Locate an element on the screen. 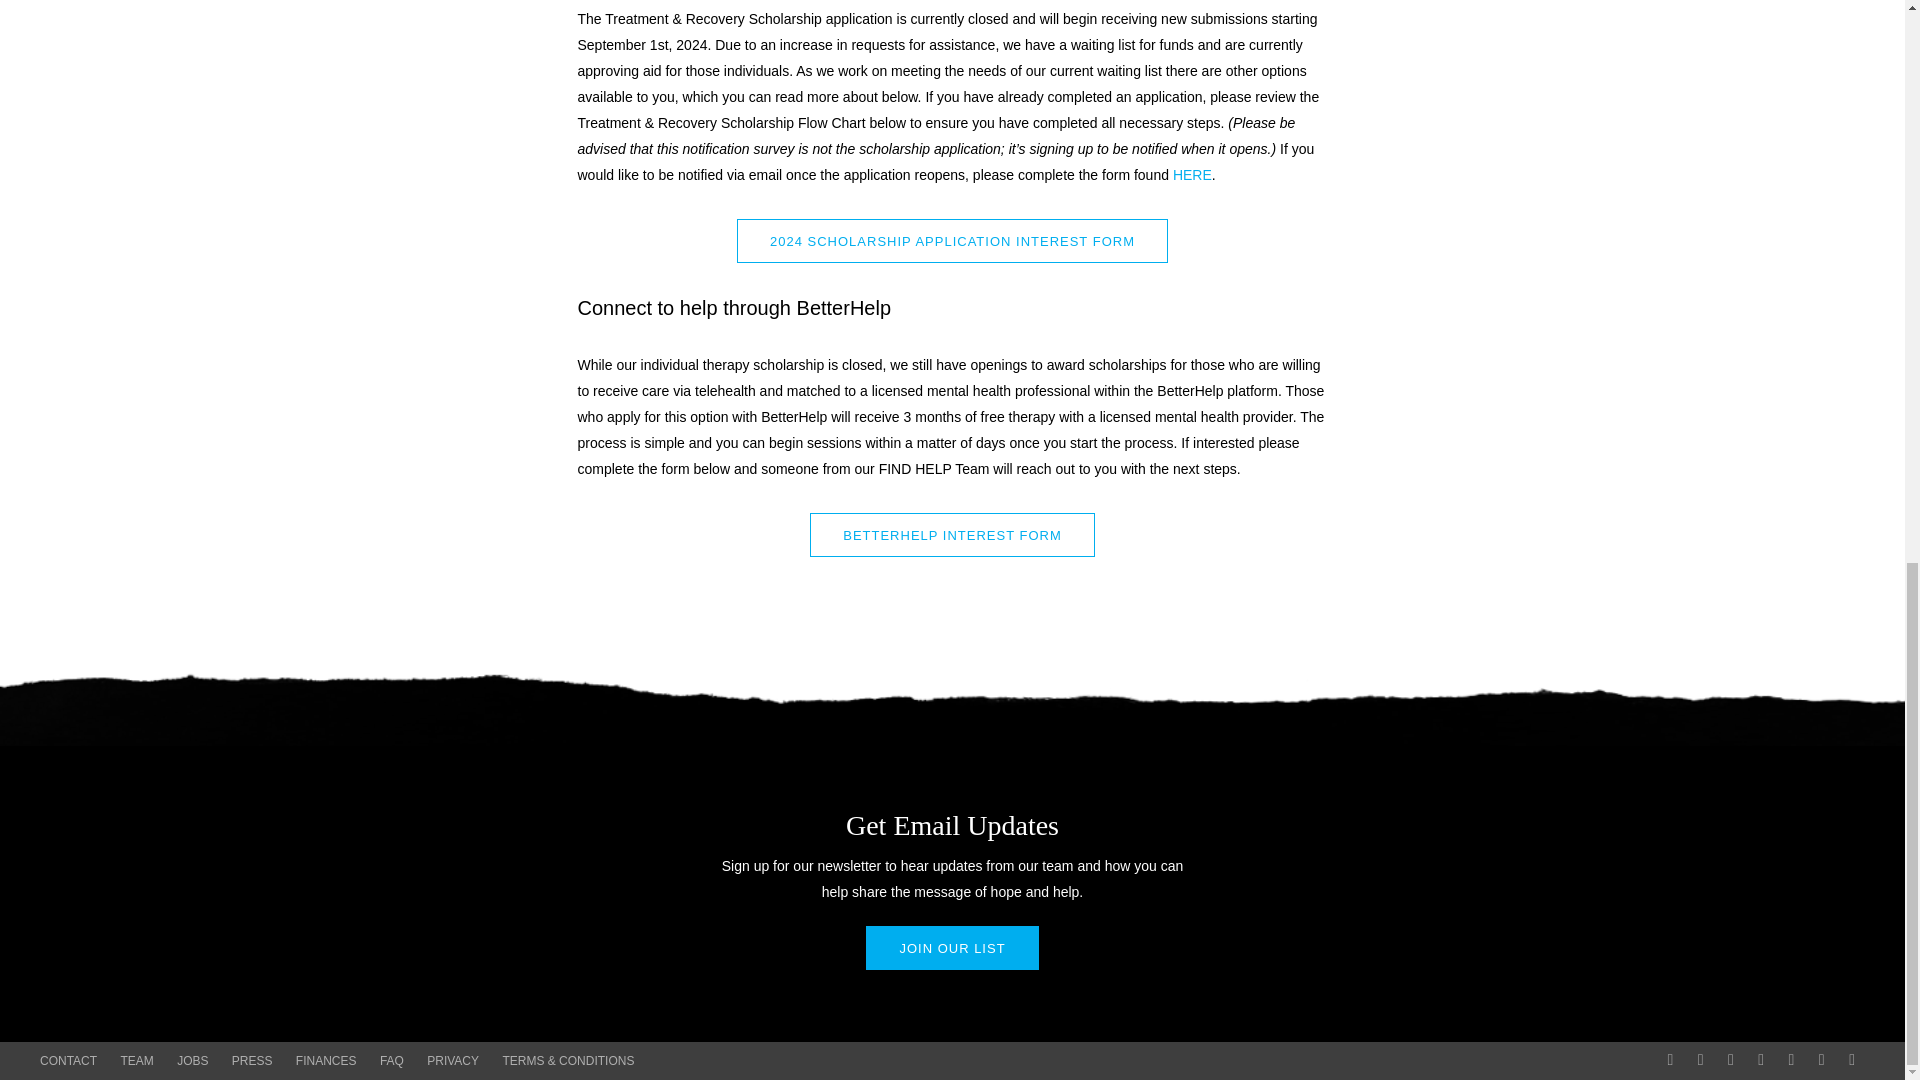 The width and height of the screenshot is (1920, 1080). TikTok is located at coordinates (1761, 1059).